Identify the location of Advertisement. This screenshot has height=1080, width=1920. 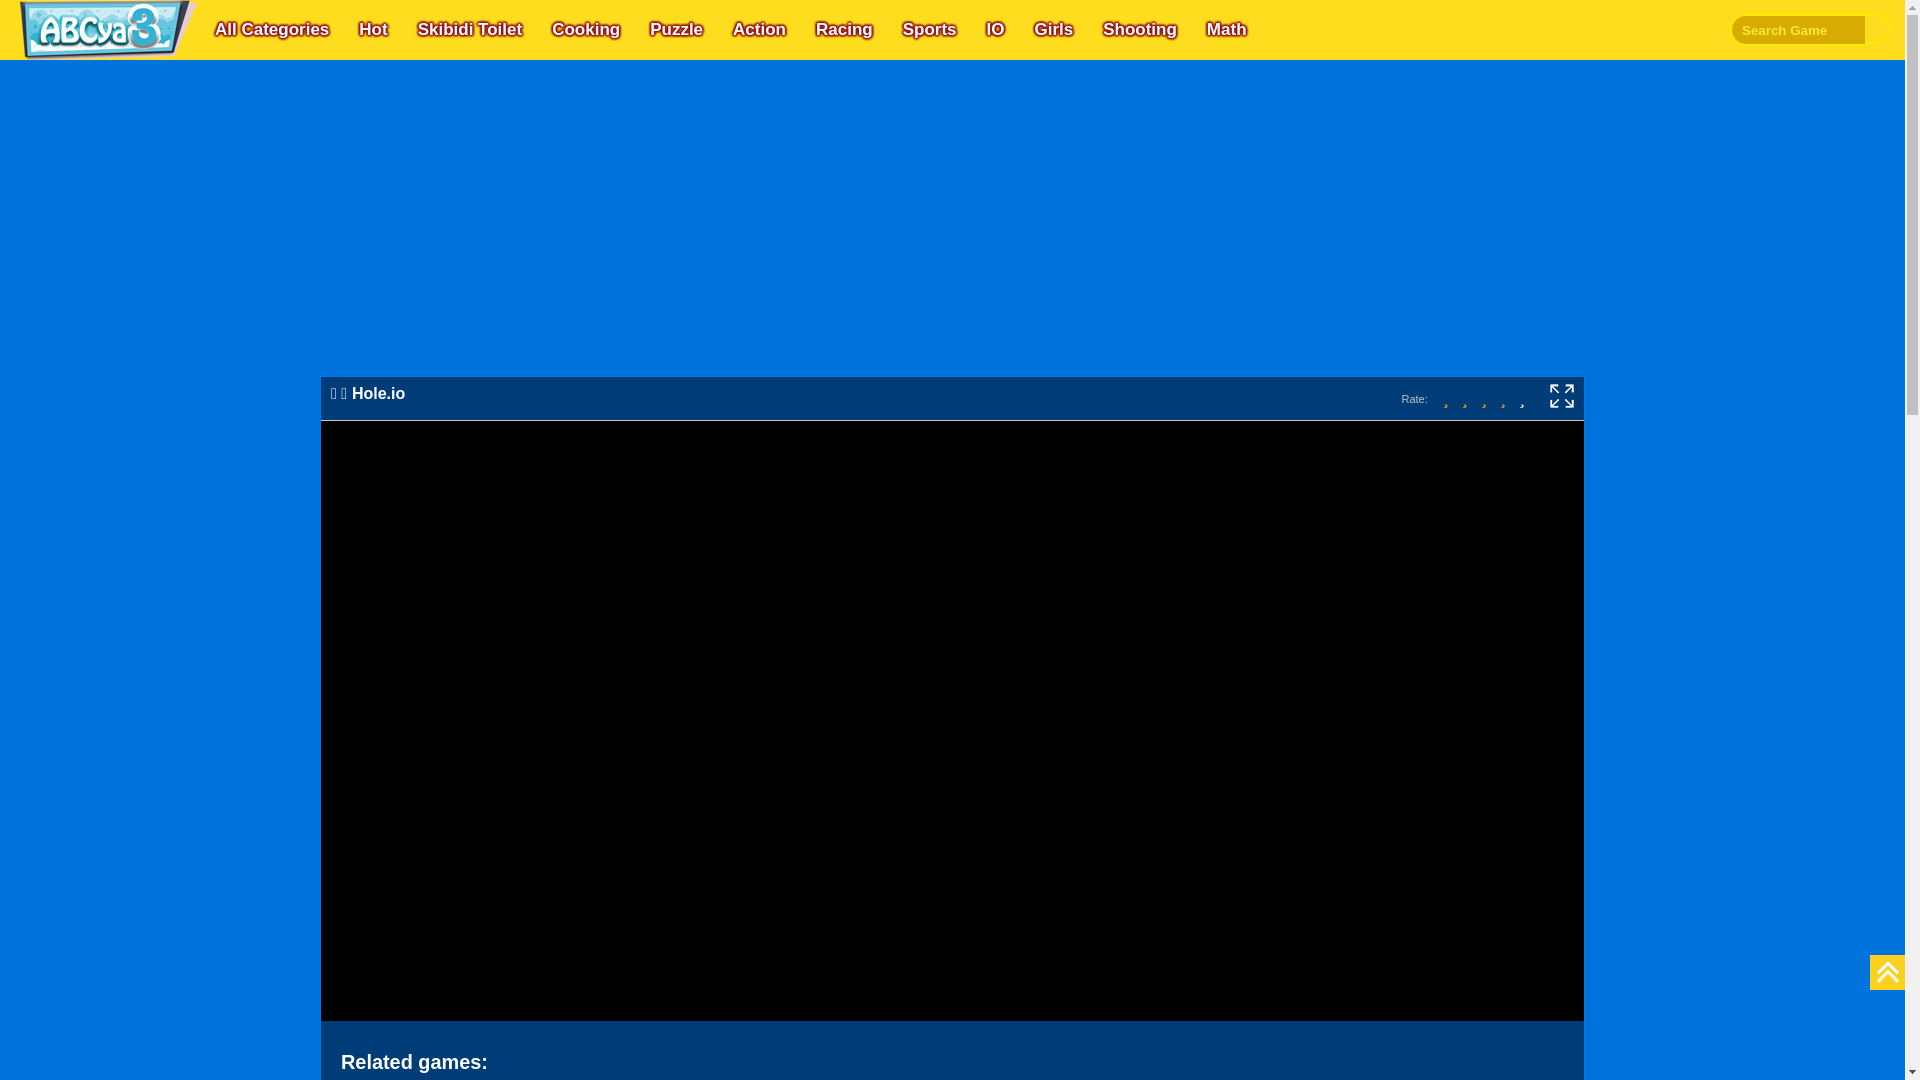
(952, 244).